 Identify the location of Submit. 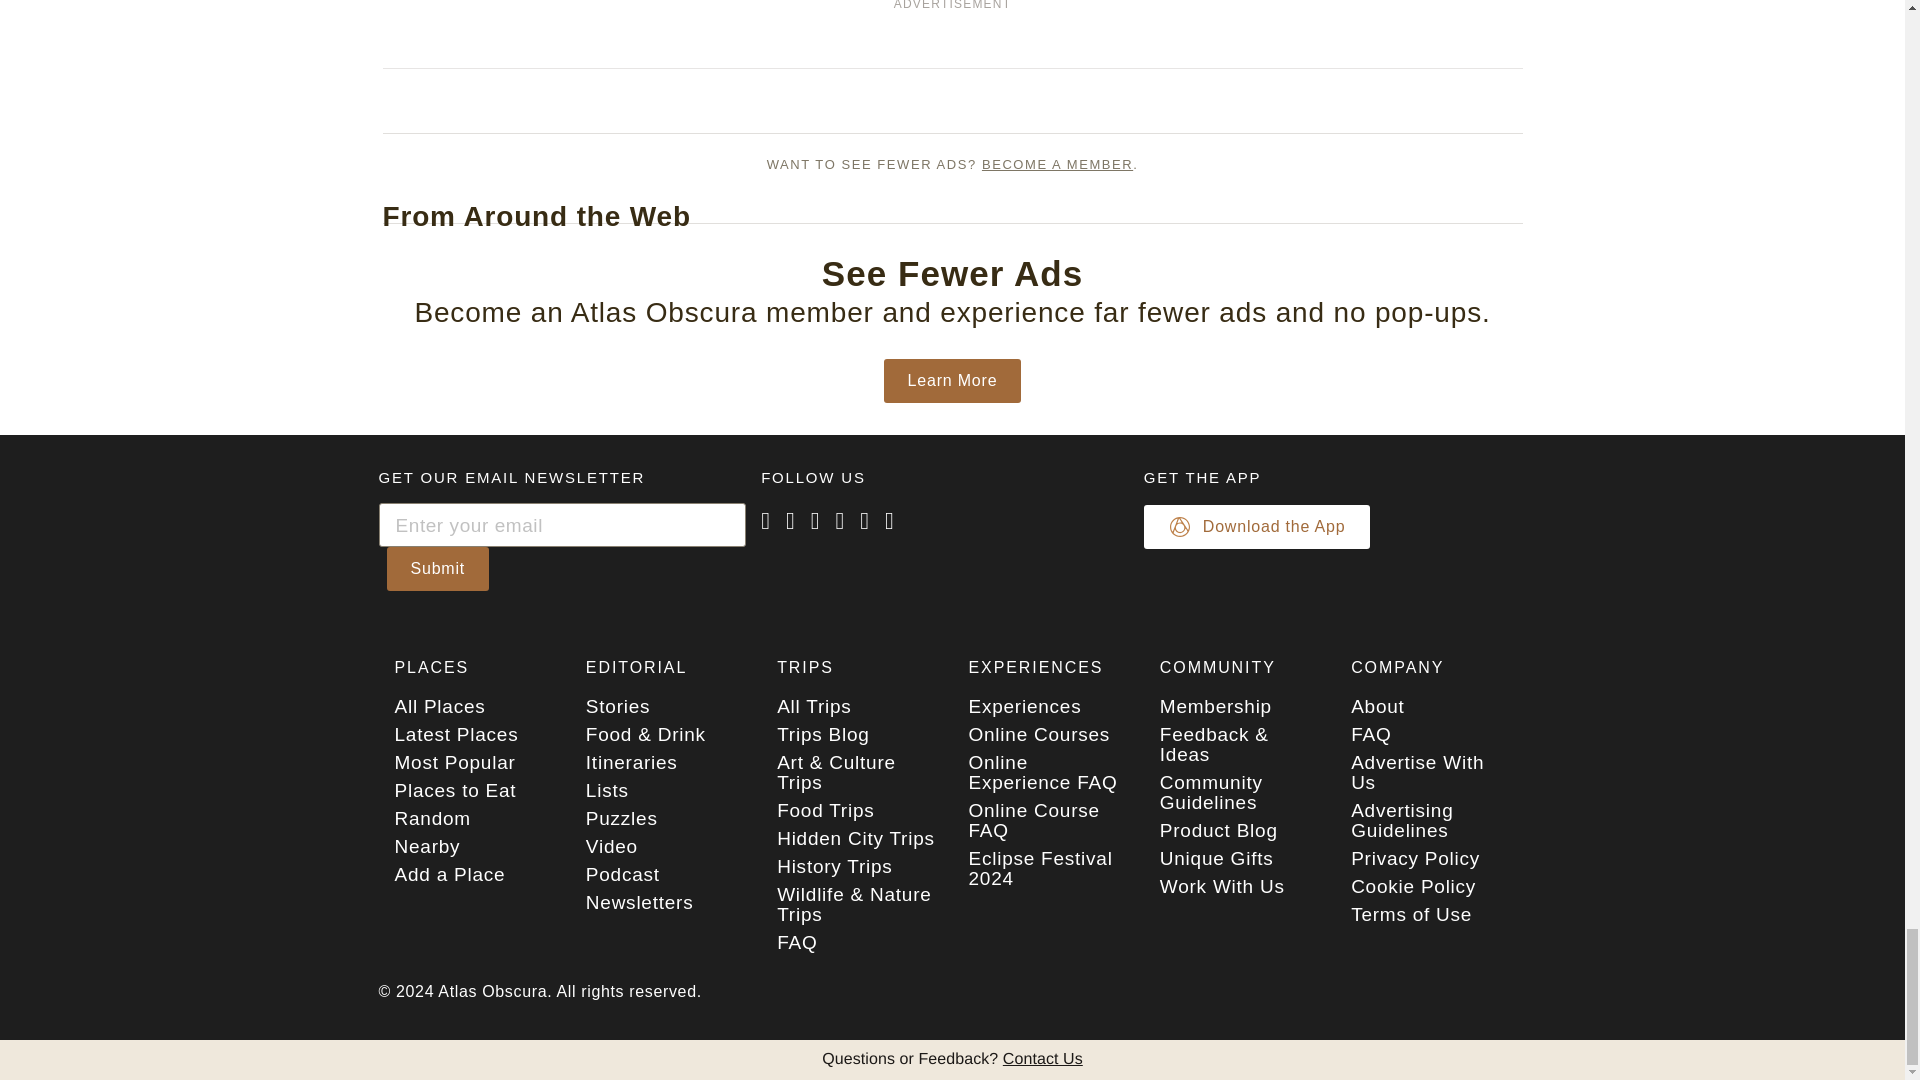
(437, 568).